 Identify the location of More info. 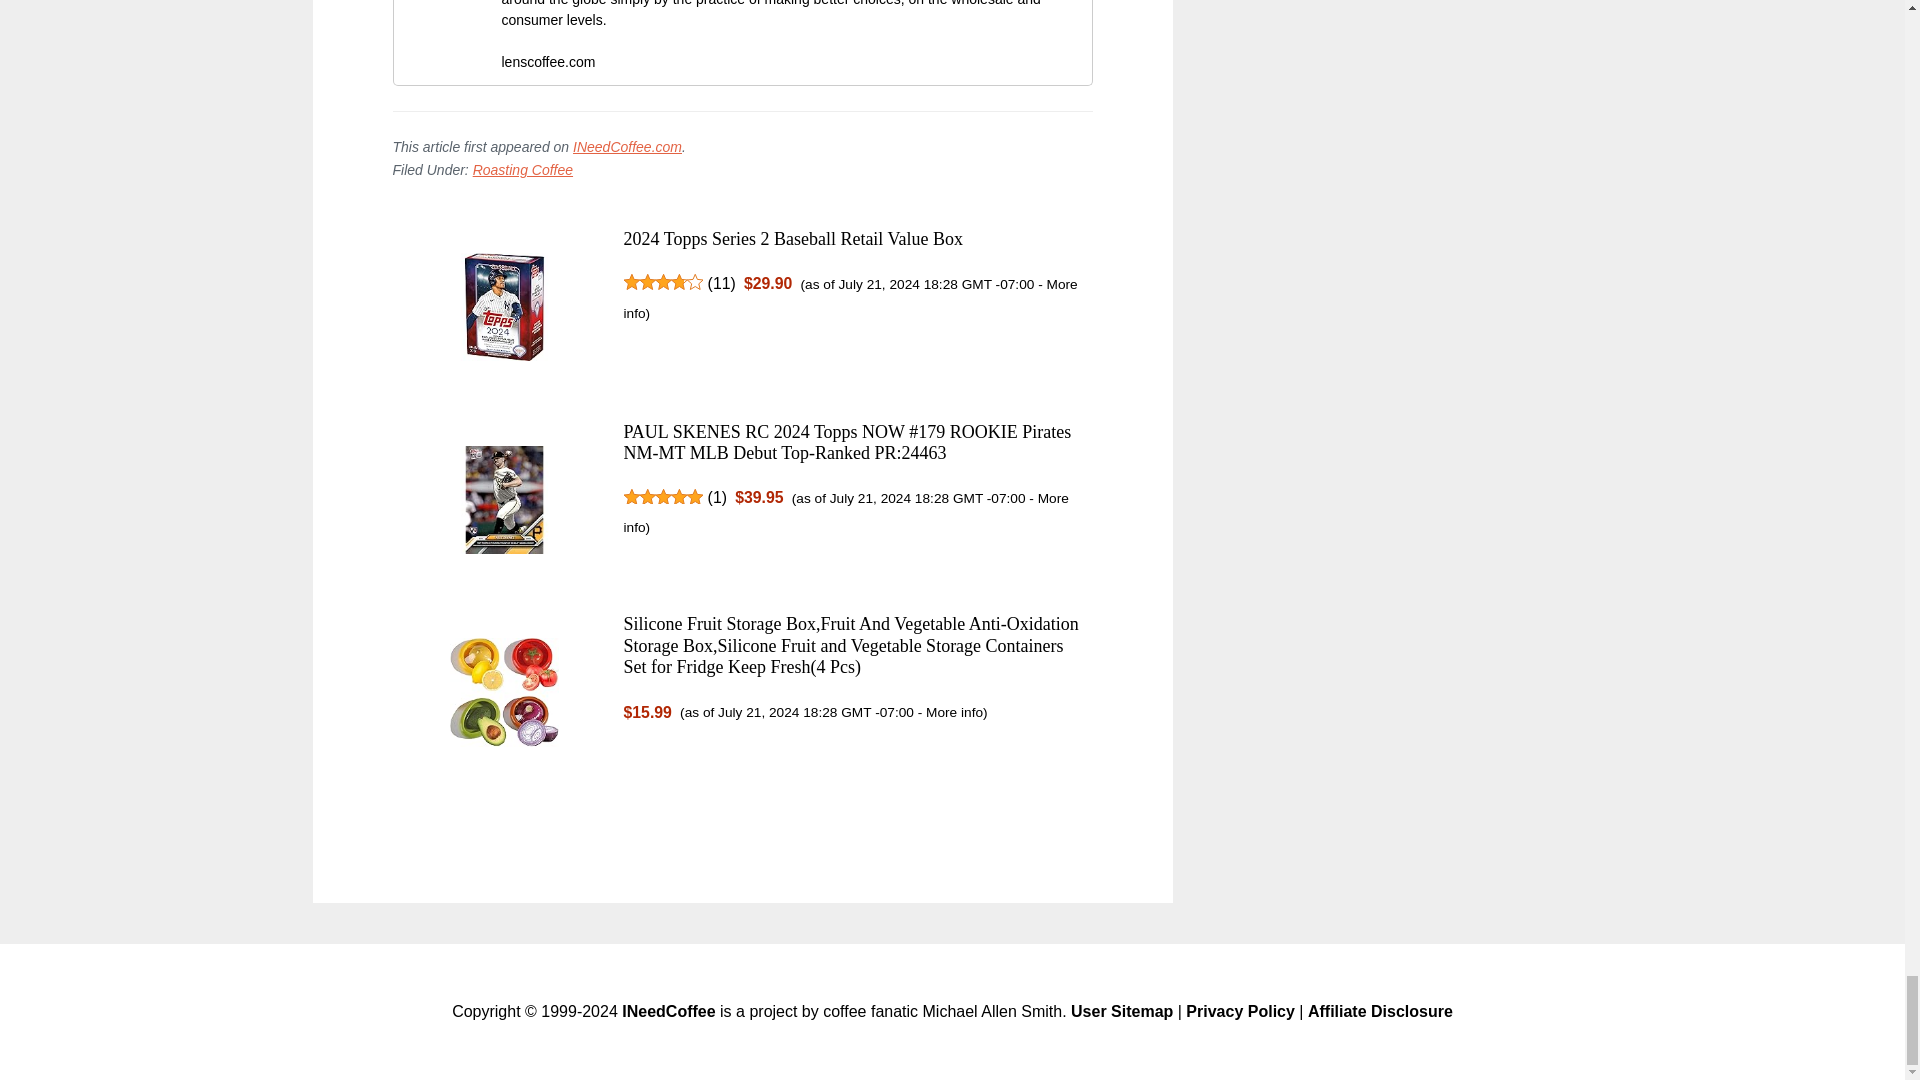
(846, 512).